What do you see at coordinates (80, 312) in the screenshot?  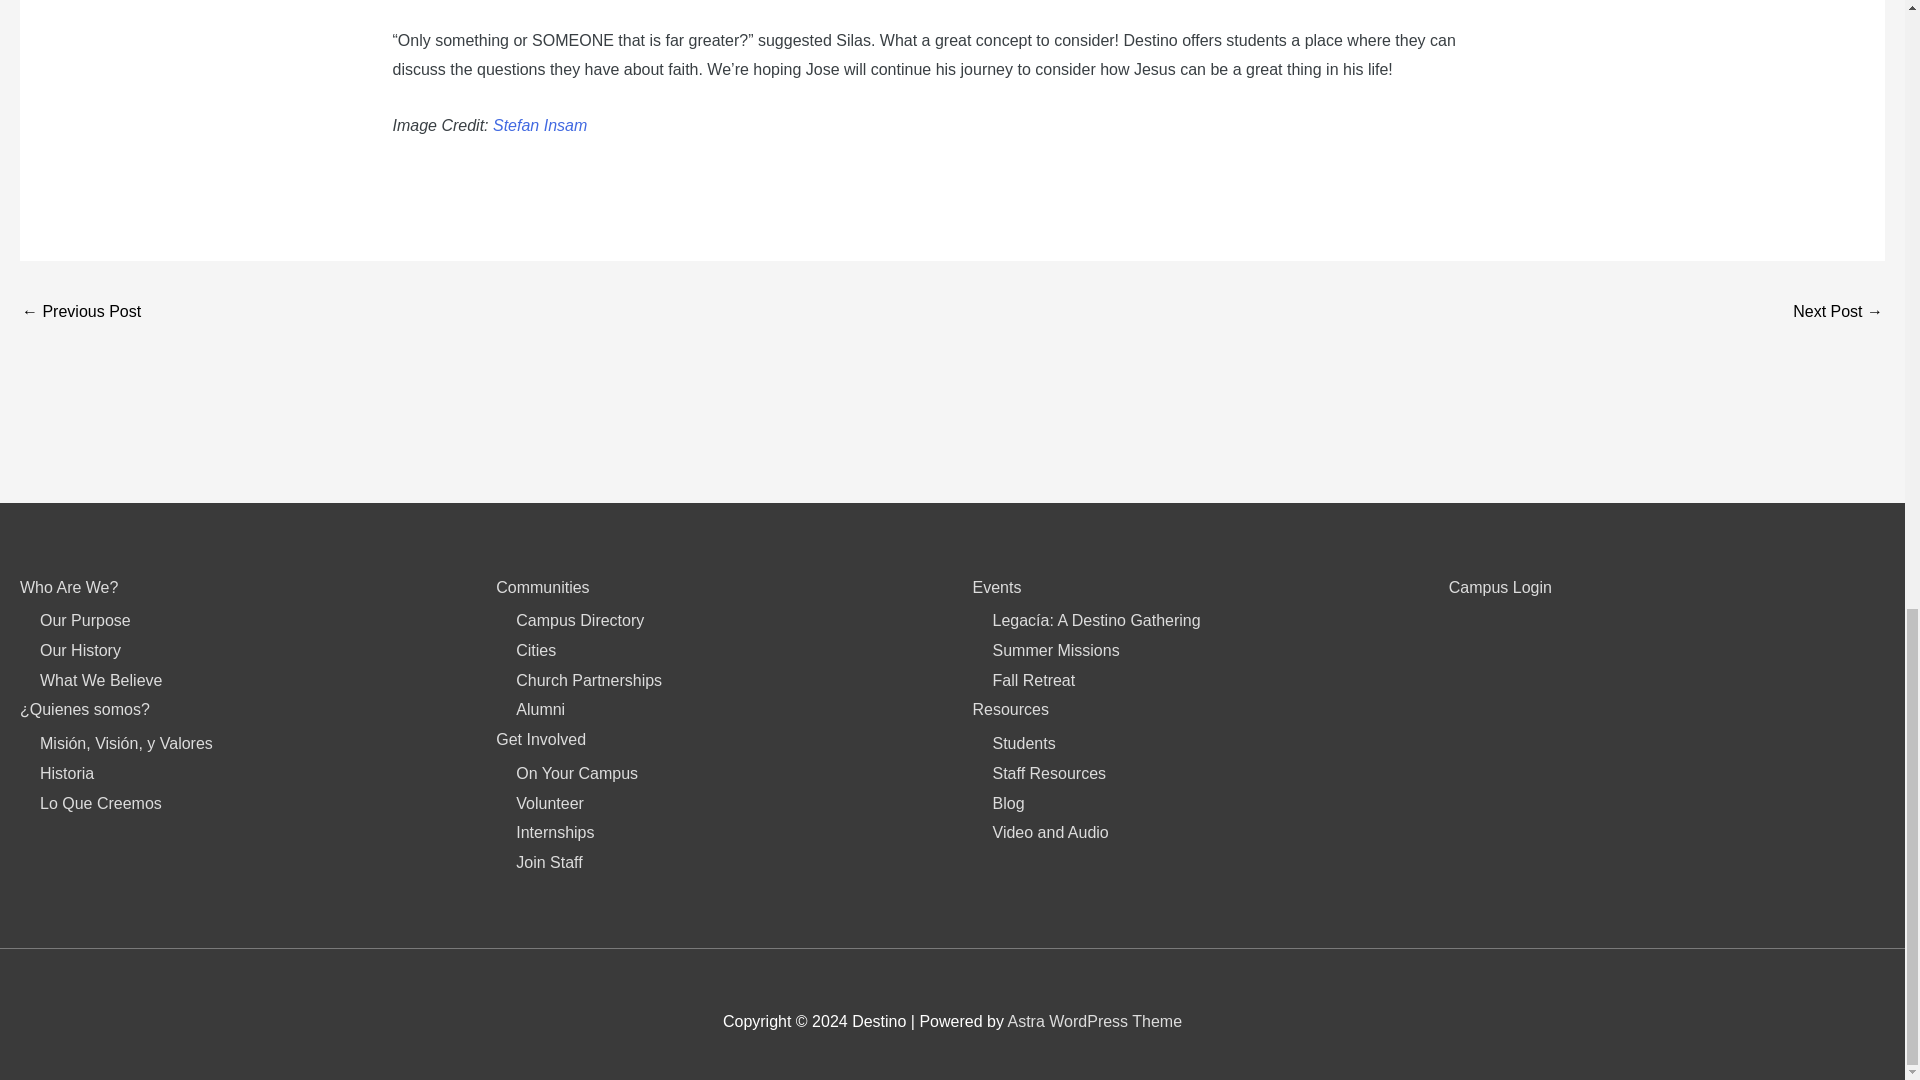 I see `When you hit a wall.` at bounding box center [80, 312].